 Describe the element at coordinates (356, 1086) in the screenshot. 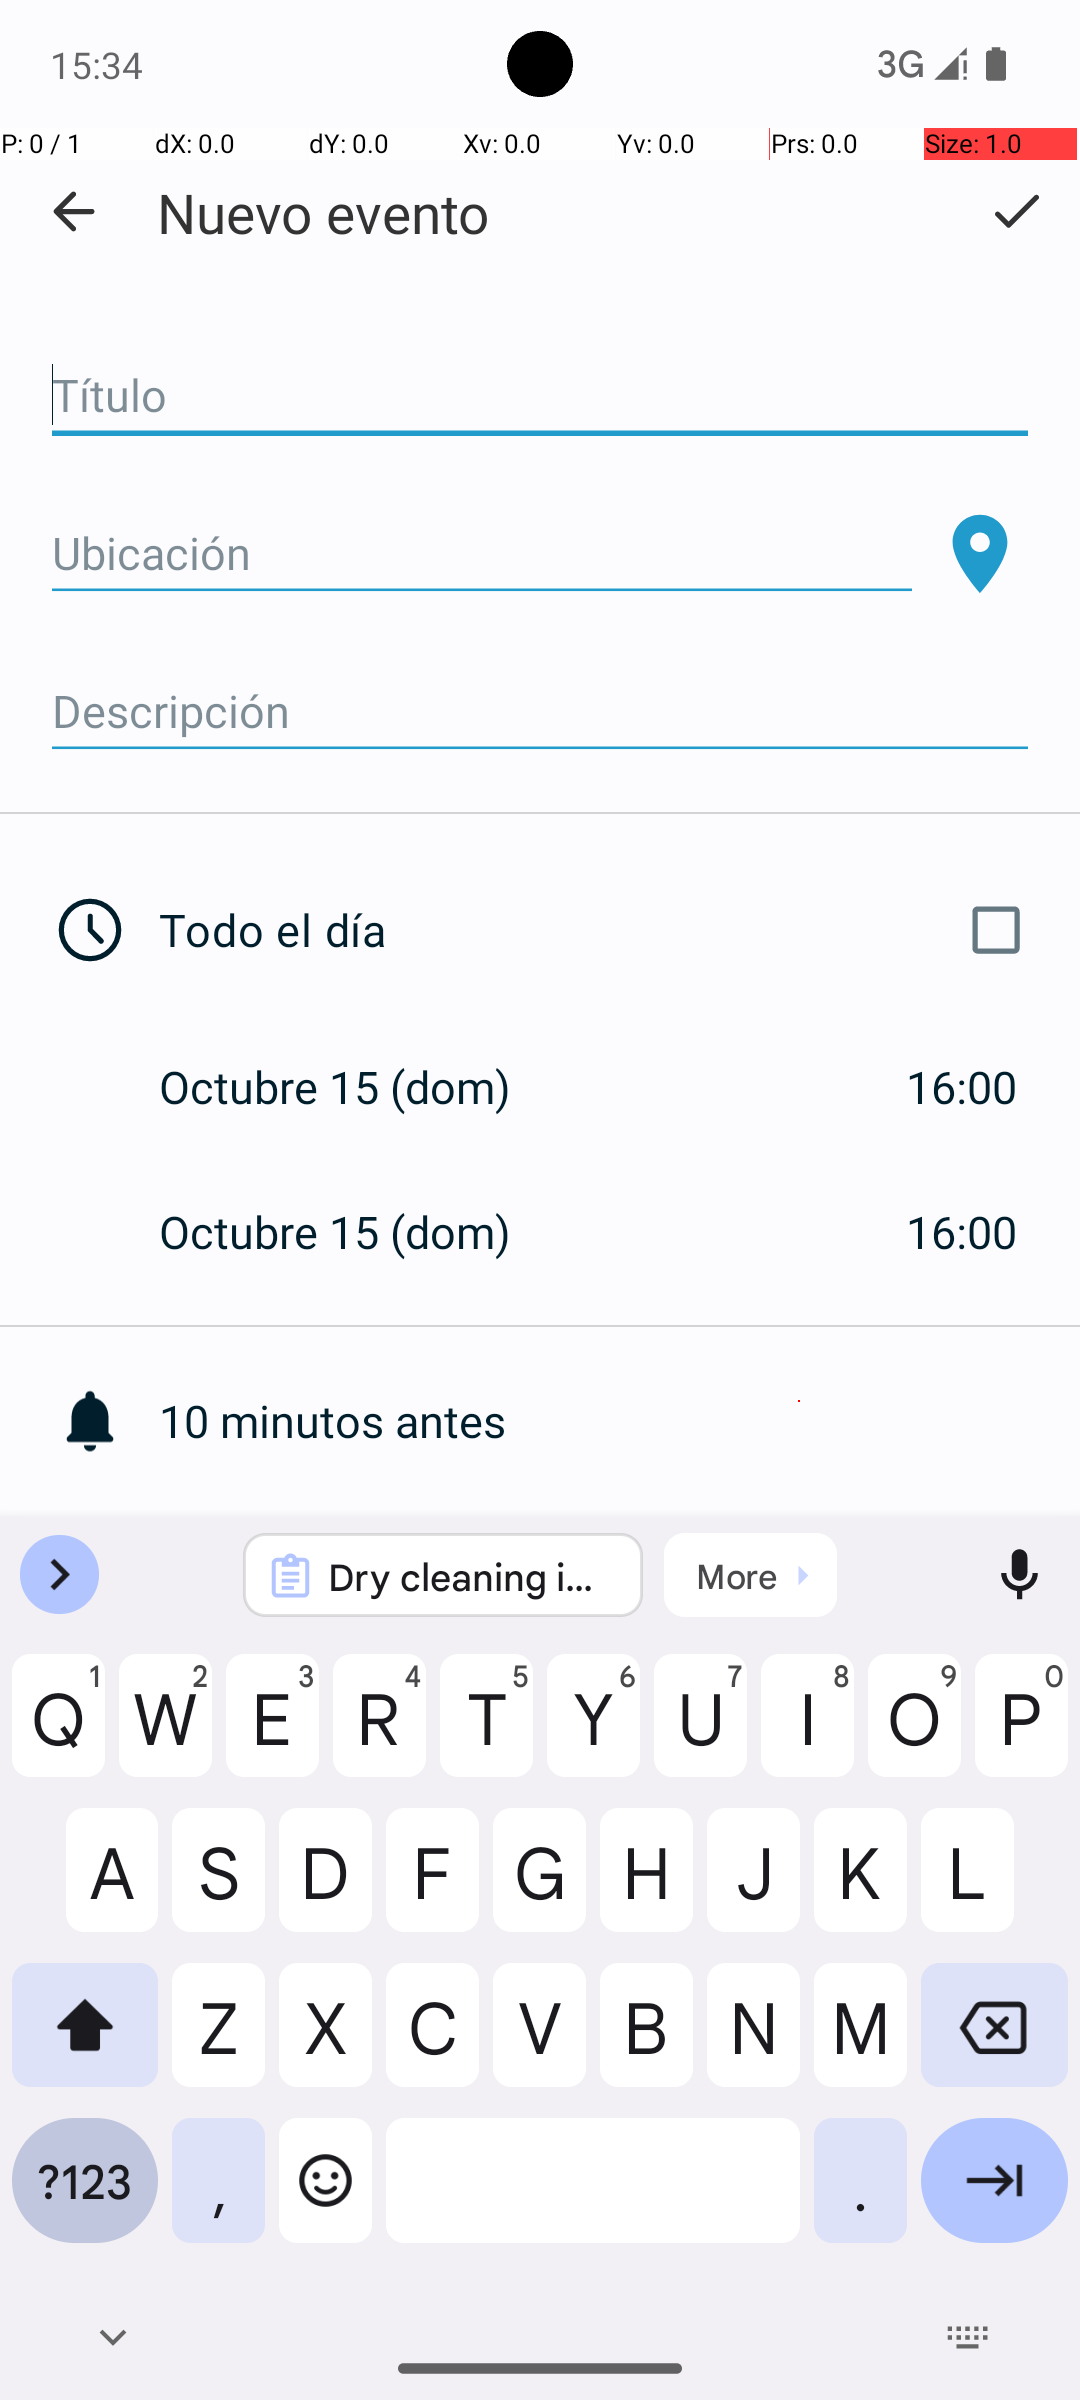

I see `Octubre 15 (dom)` at that location.